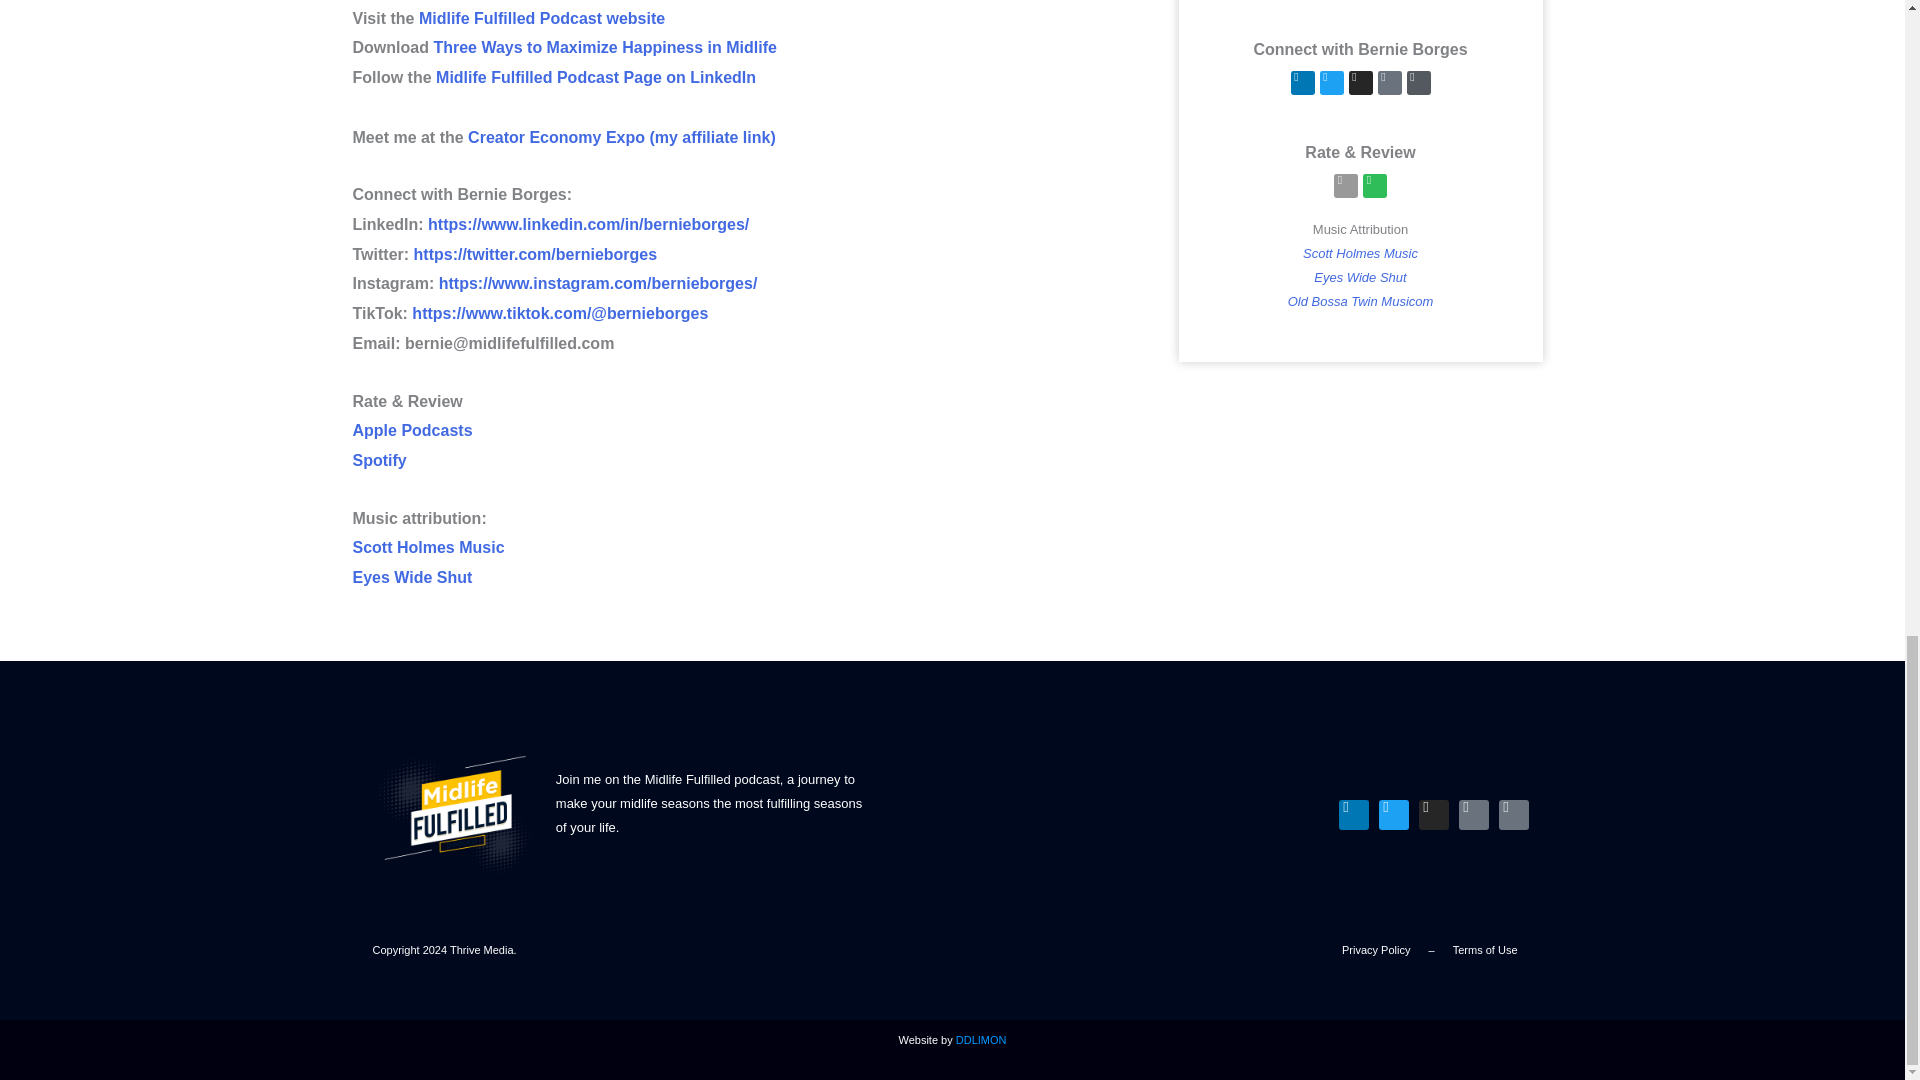 This screenshot has width=1920, height=1080. Describe the element at coordinates (378, 460) in the screenshot. I see `Spotify` at that location.